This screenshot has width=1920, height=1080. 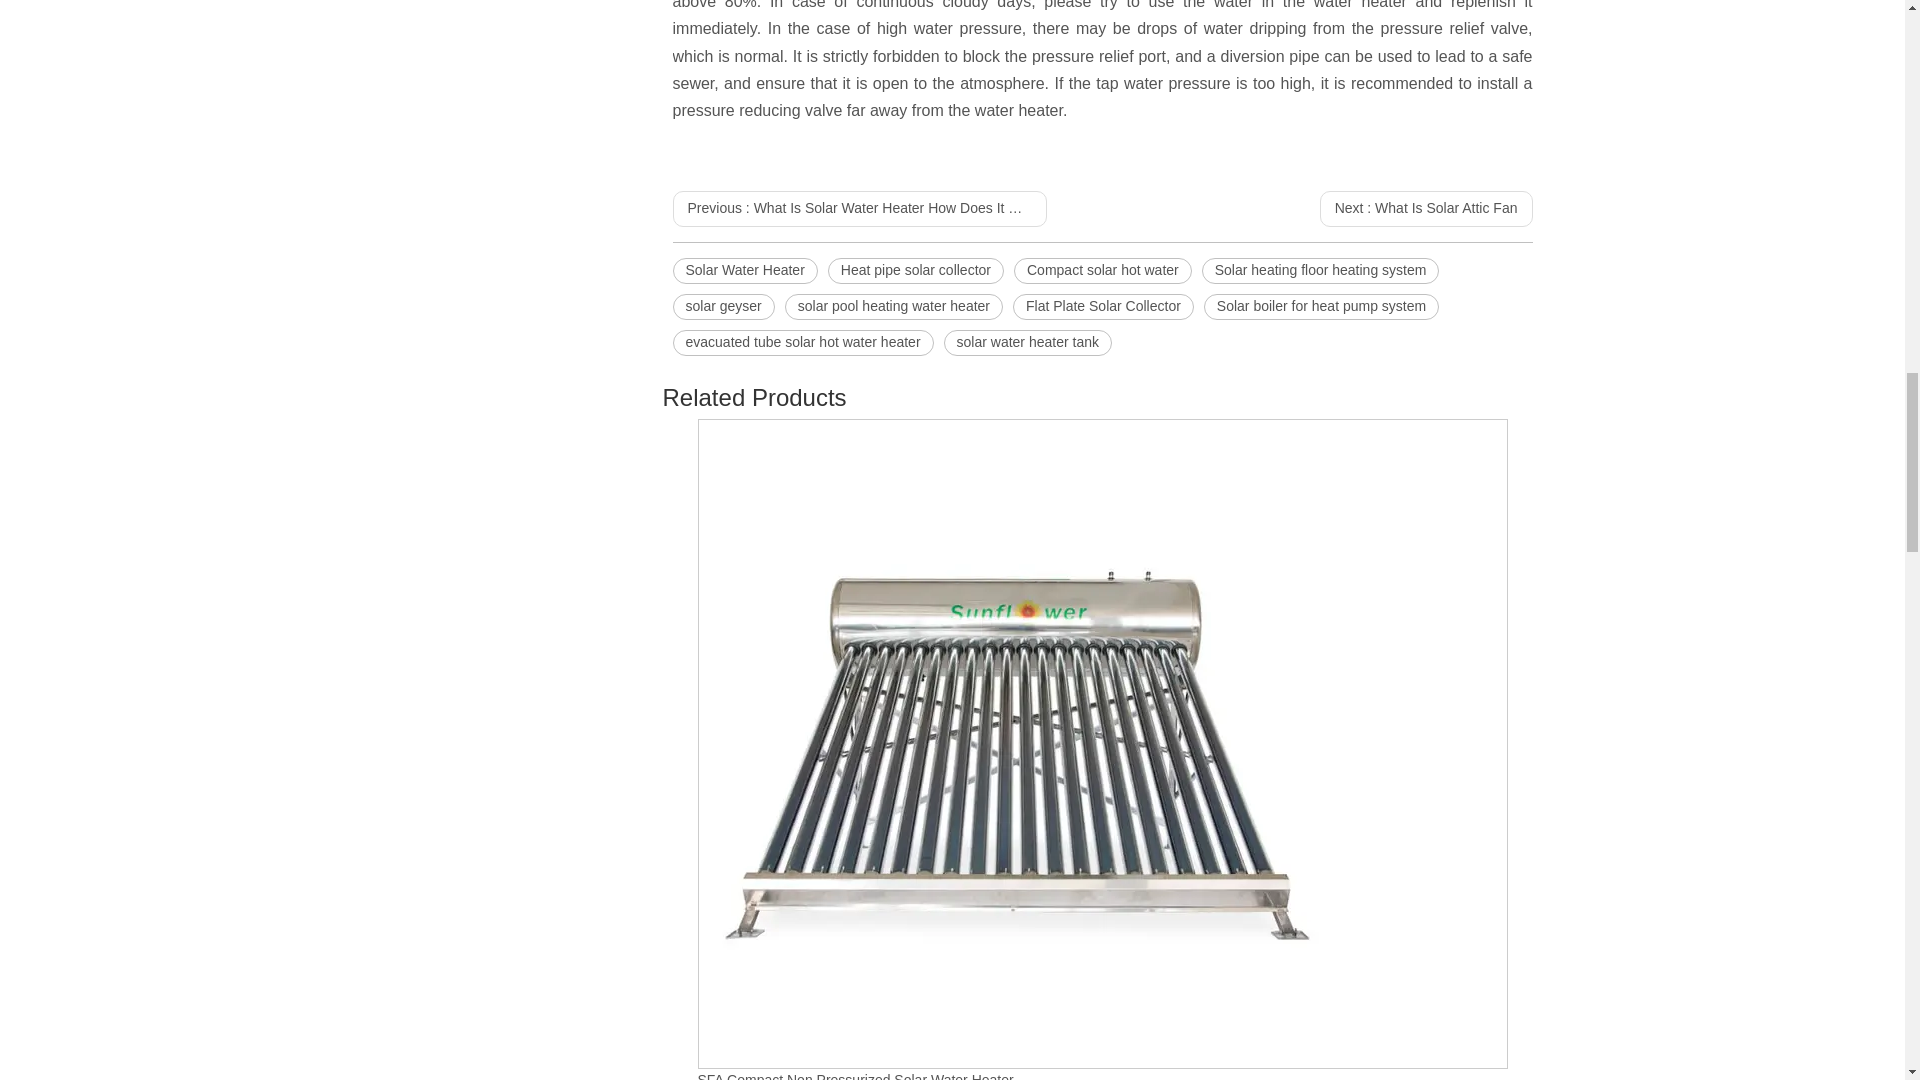 What do you see at coordinates (802, 343) in the screenshot?
I see `evacuated tube solar hot water heater` at bounding box center [802, 343].